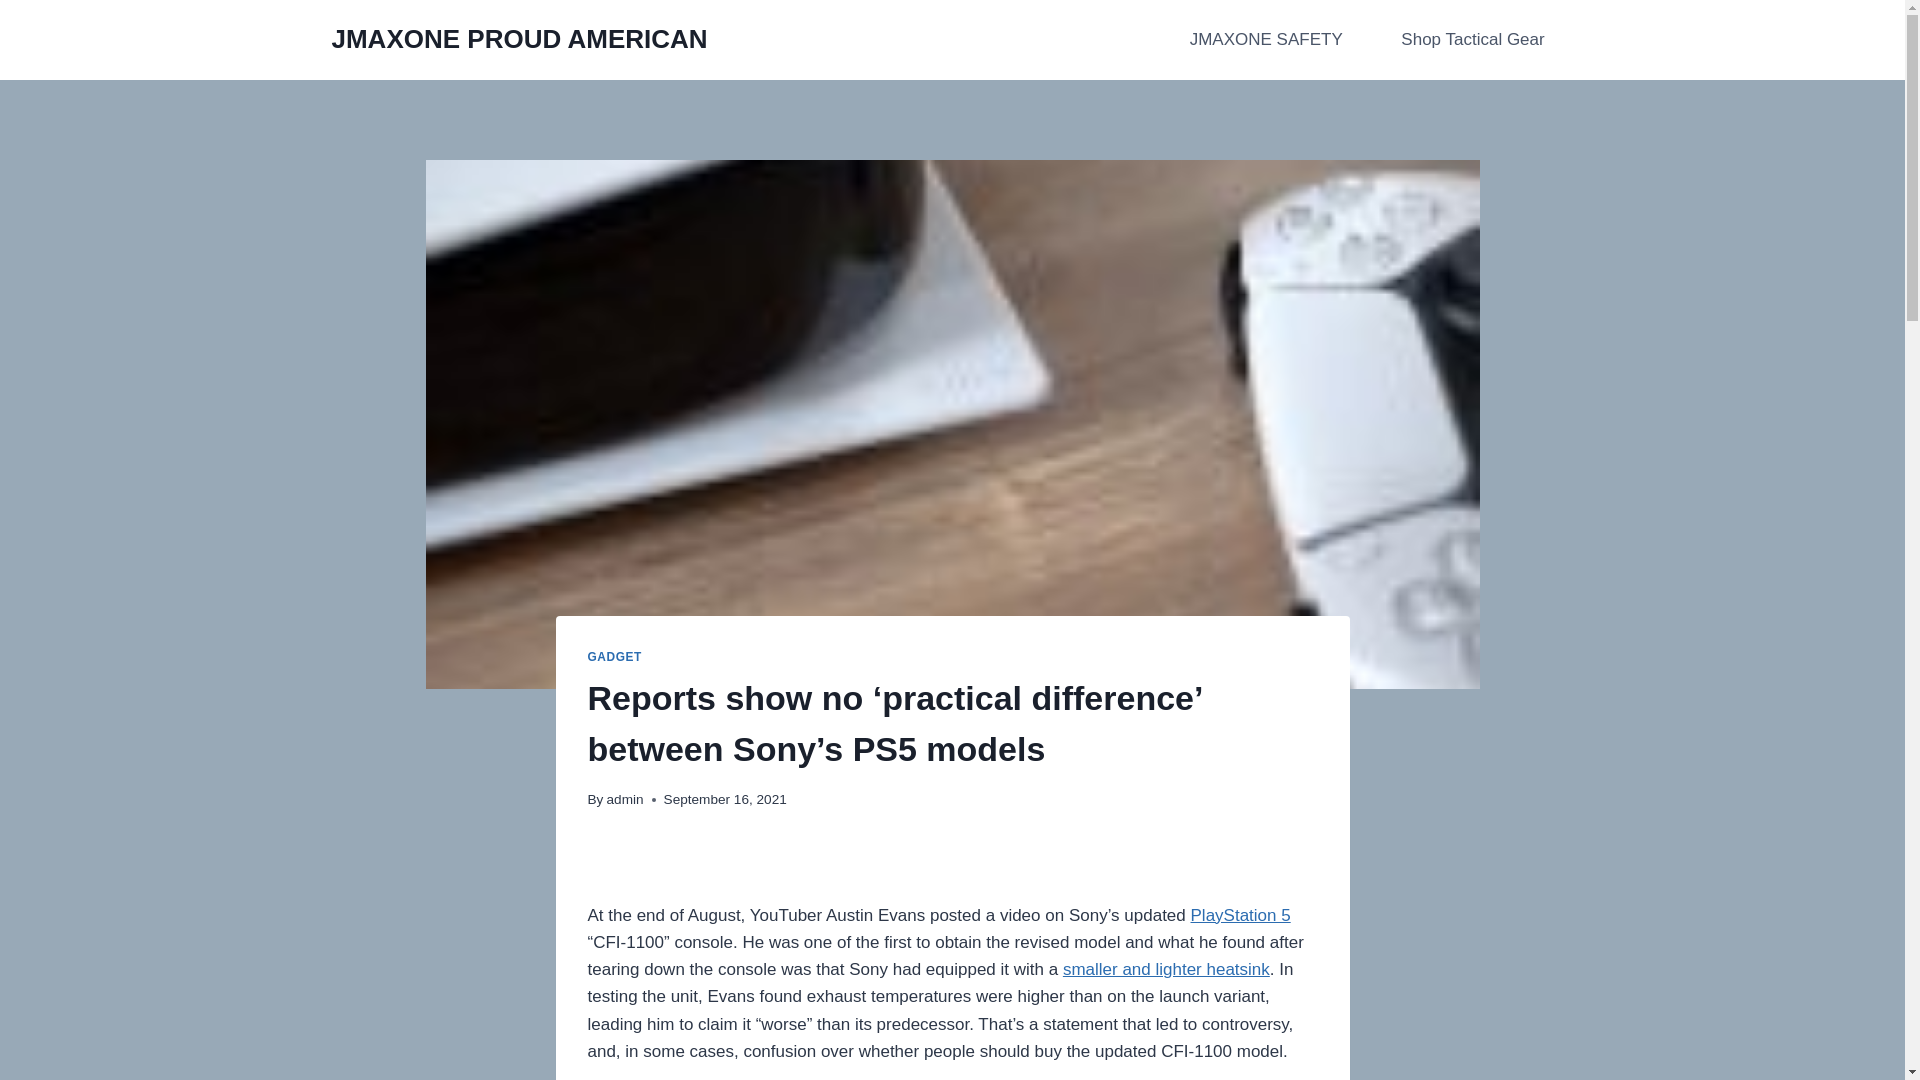  I want to click on Shop Tactical Gear, so click(1473, 40).